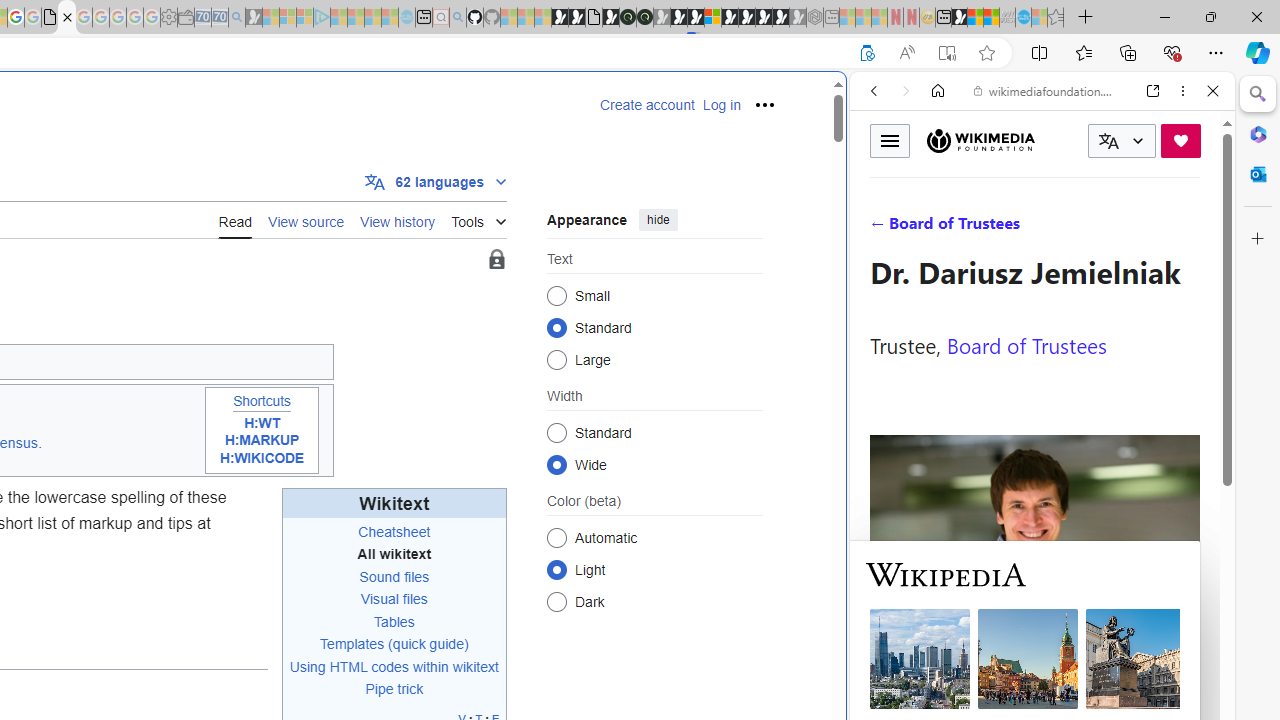  Describe the element at coordinates (980, 141) in the screenshot. I see `Wikimedia Foundation` at that location.